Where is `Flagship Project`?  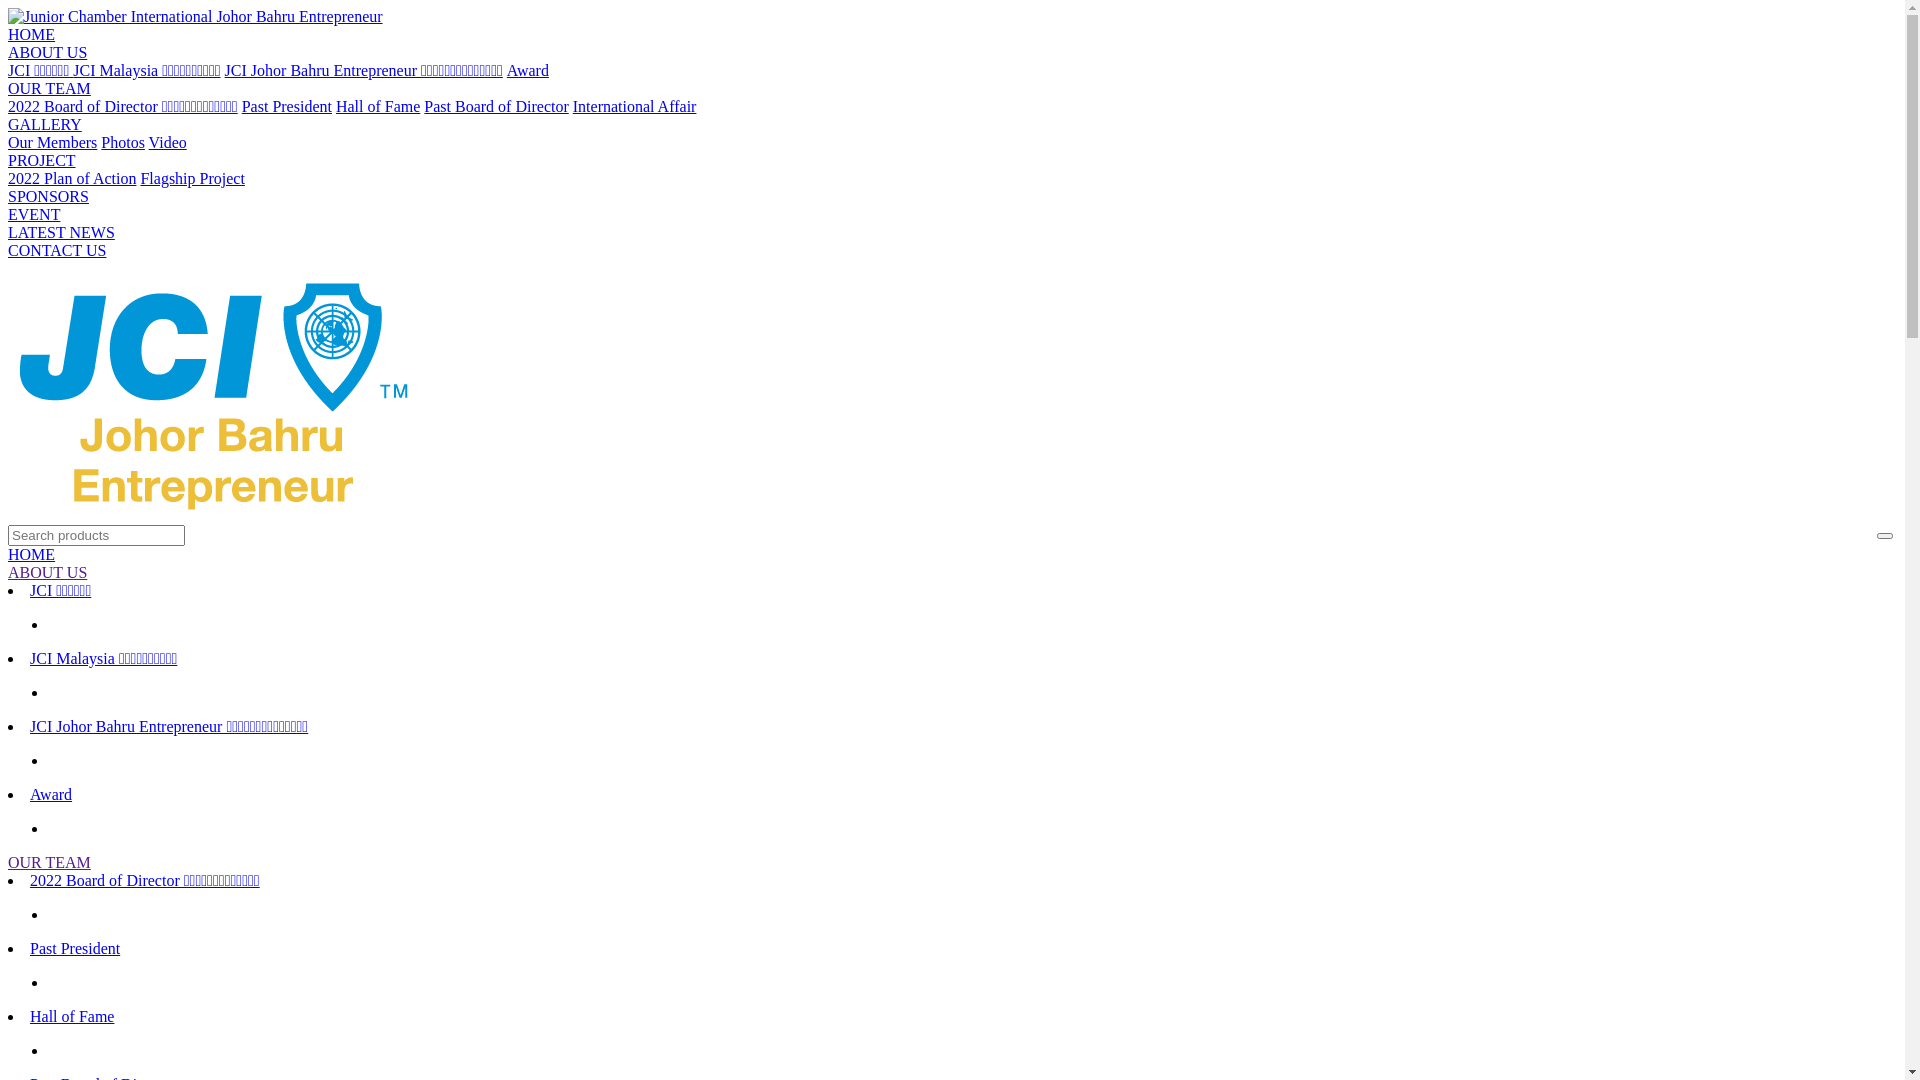
Flagship Project is located at coordinates (192, 178).